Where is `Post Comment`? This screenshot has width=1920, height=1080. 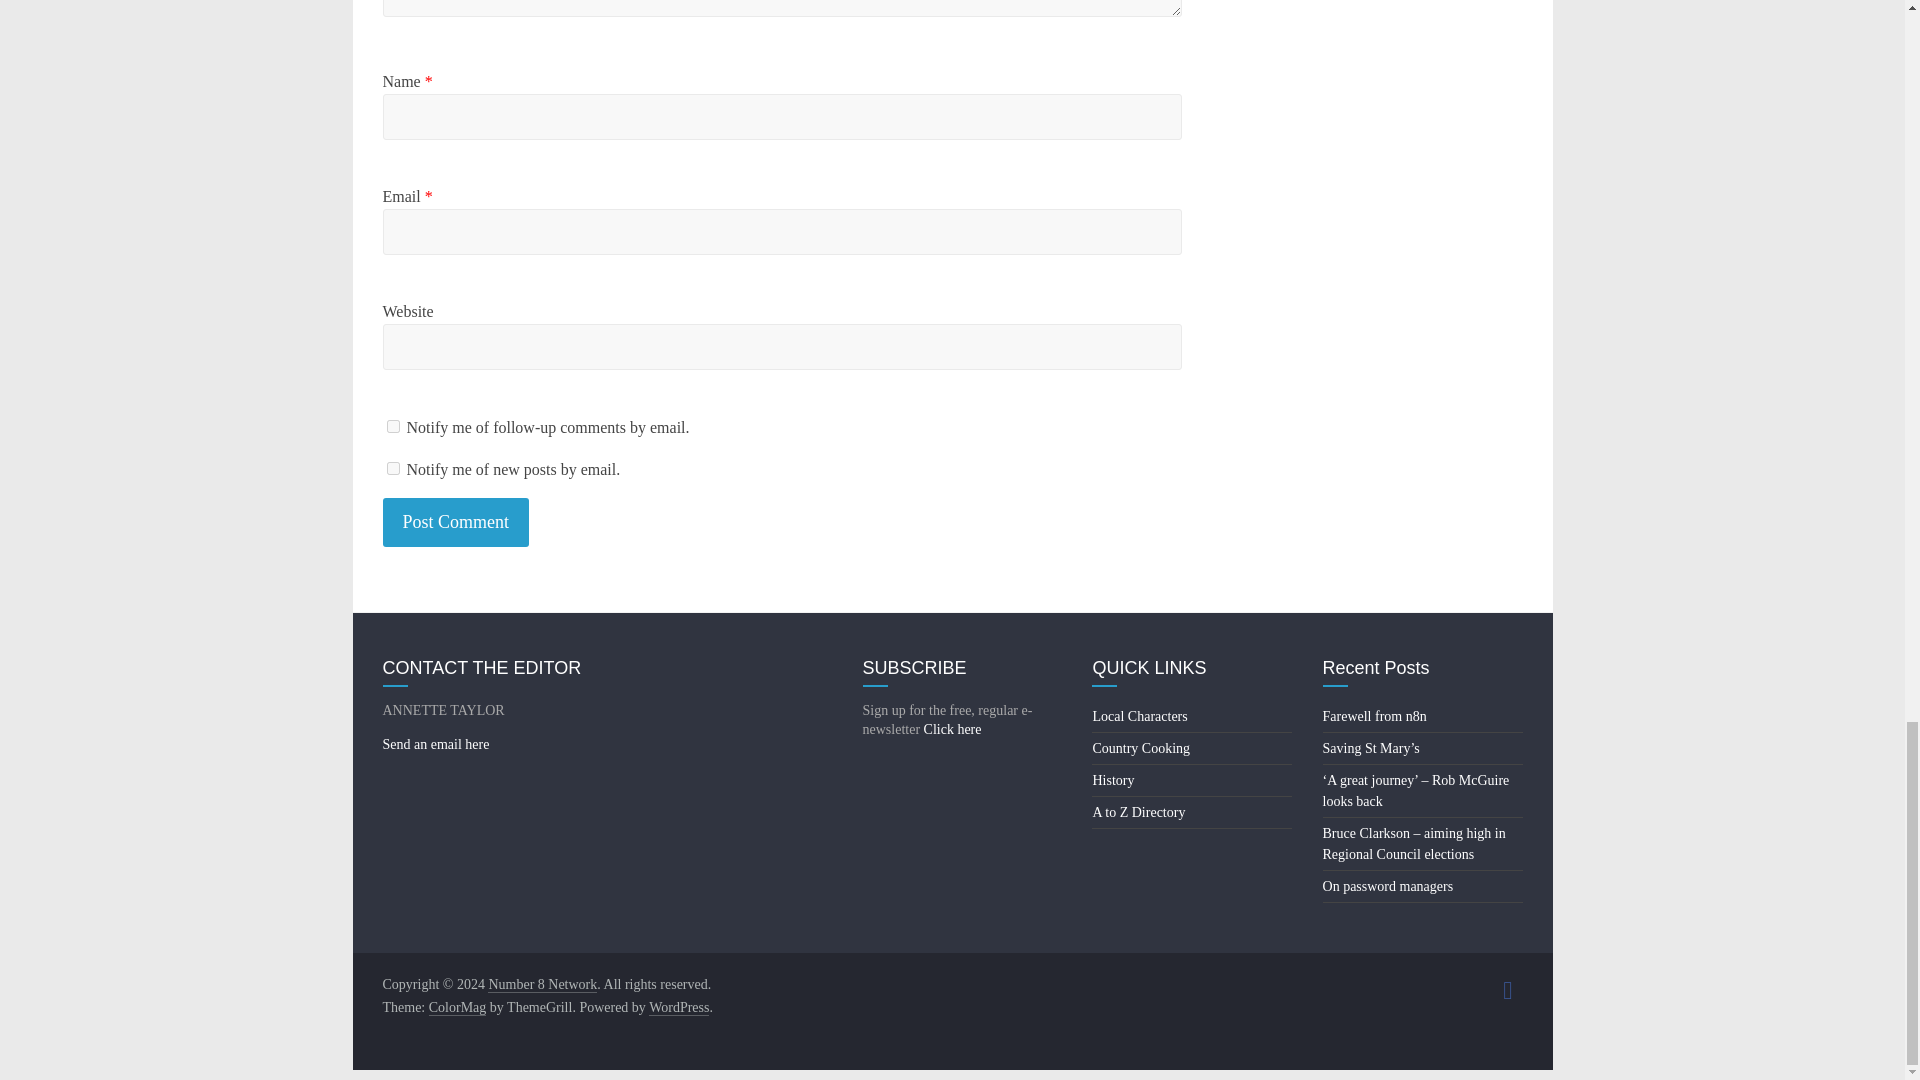
Post Comment is located at coordinates (456, 522).